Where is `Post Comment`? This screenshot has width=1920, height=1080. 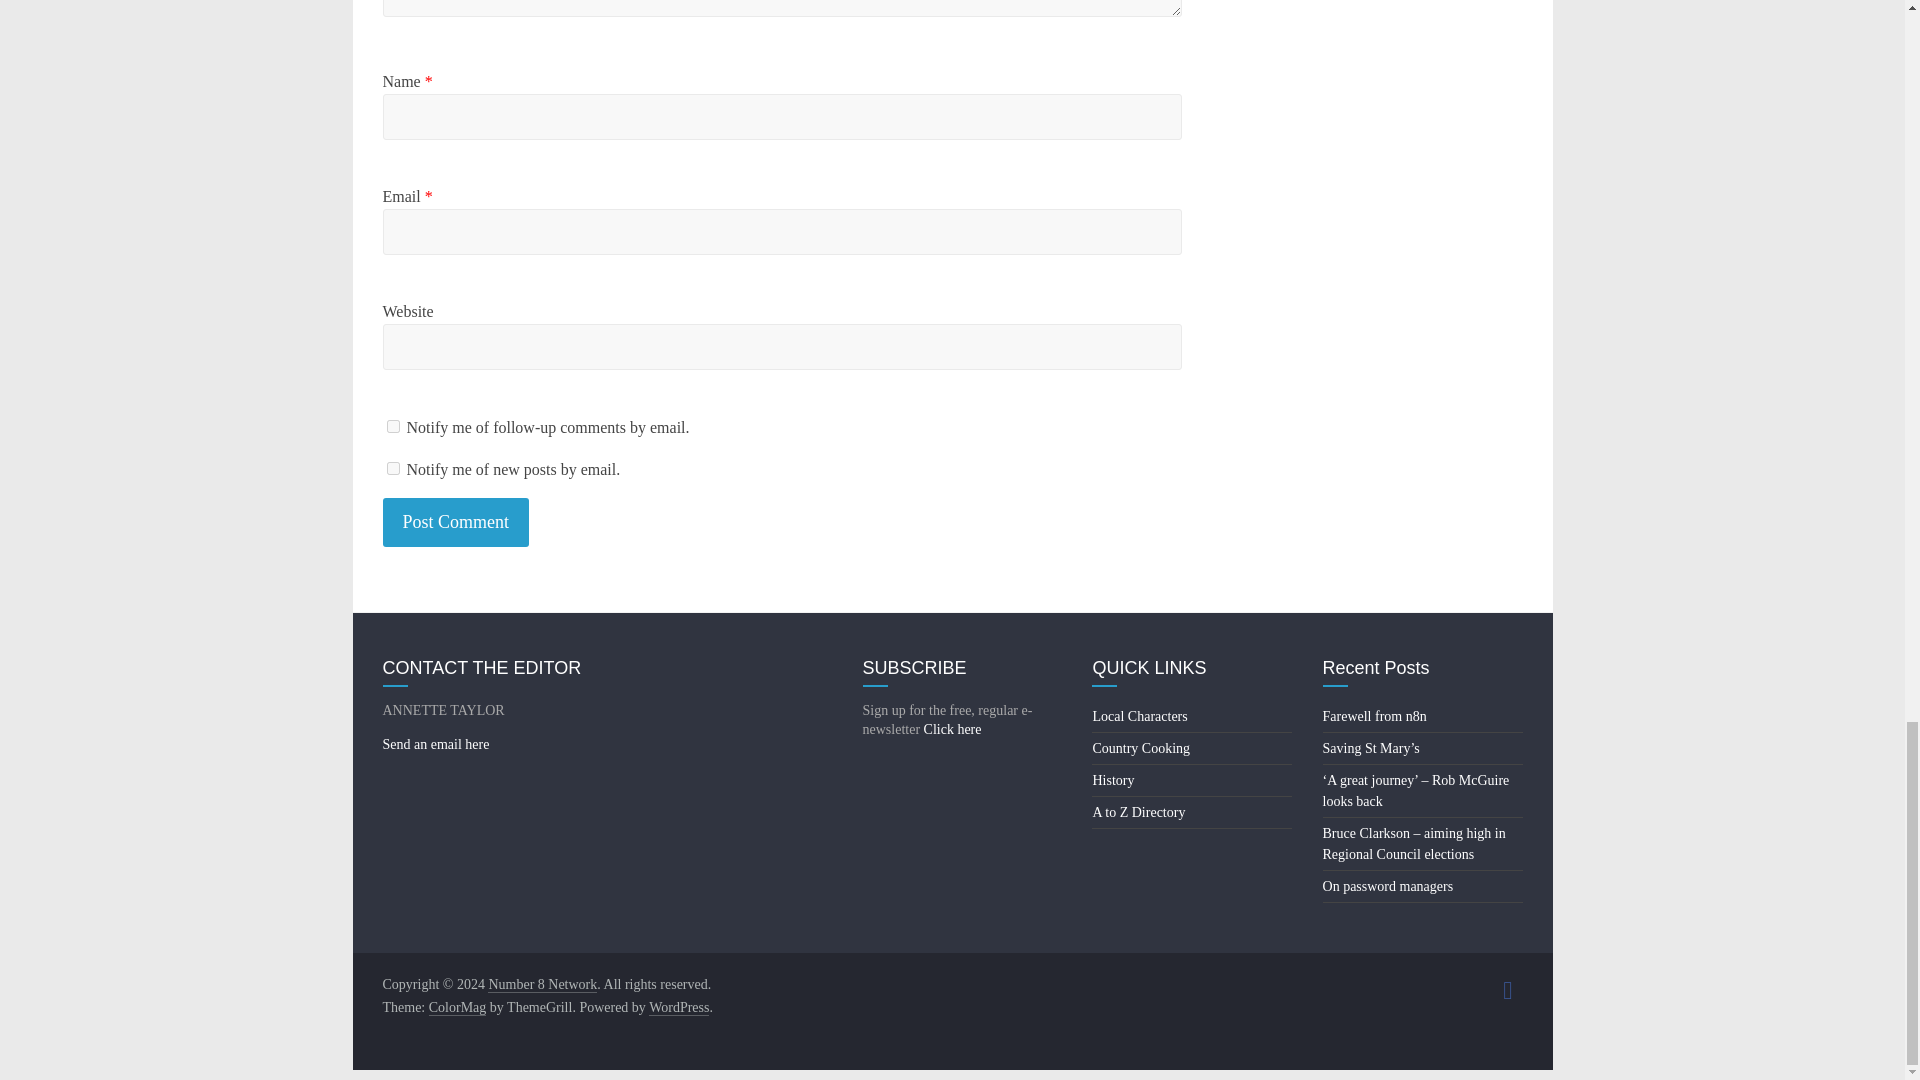
Post Comment is located at coordinates (456, 522).